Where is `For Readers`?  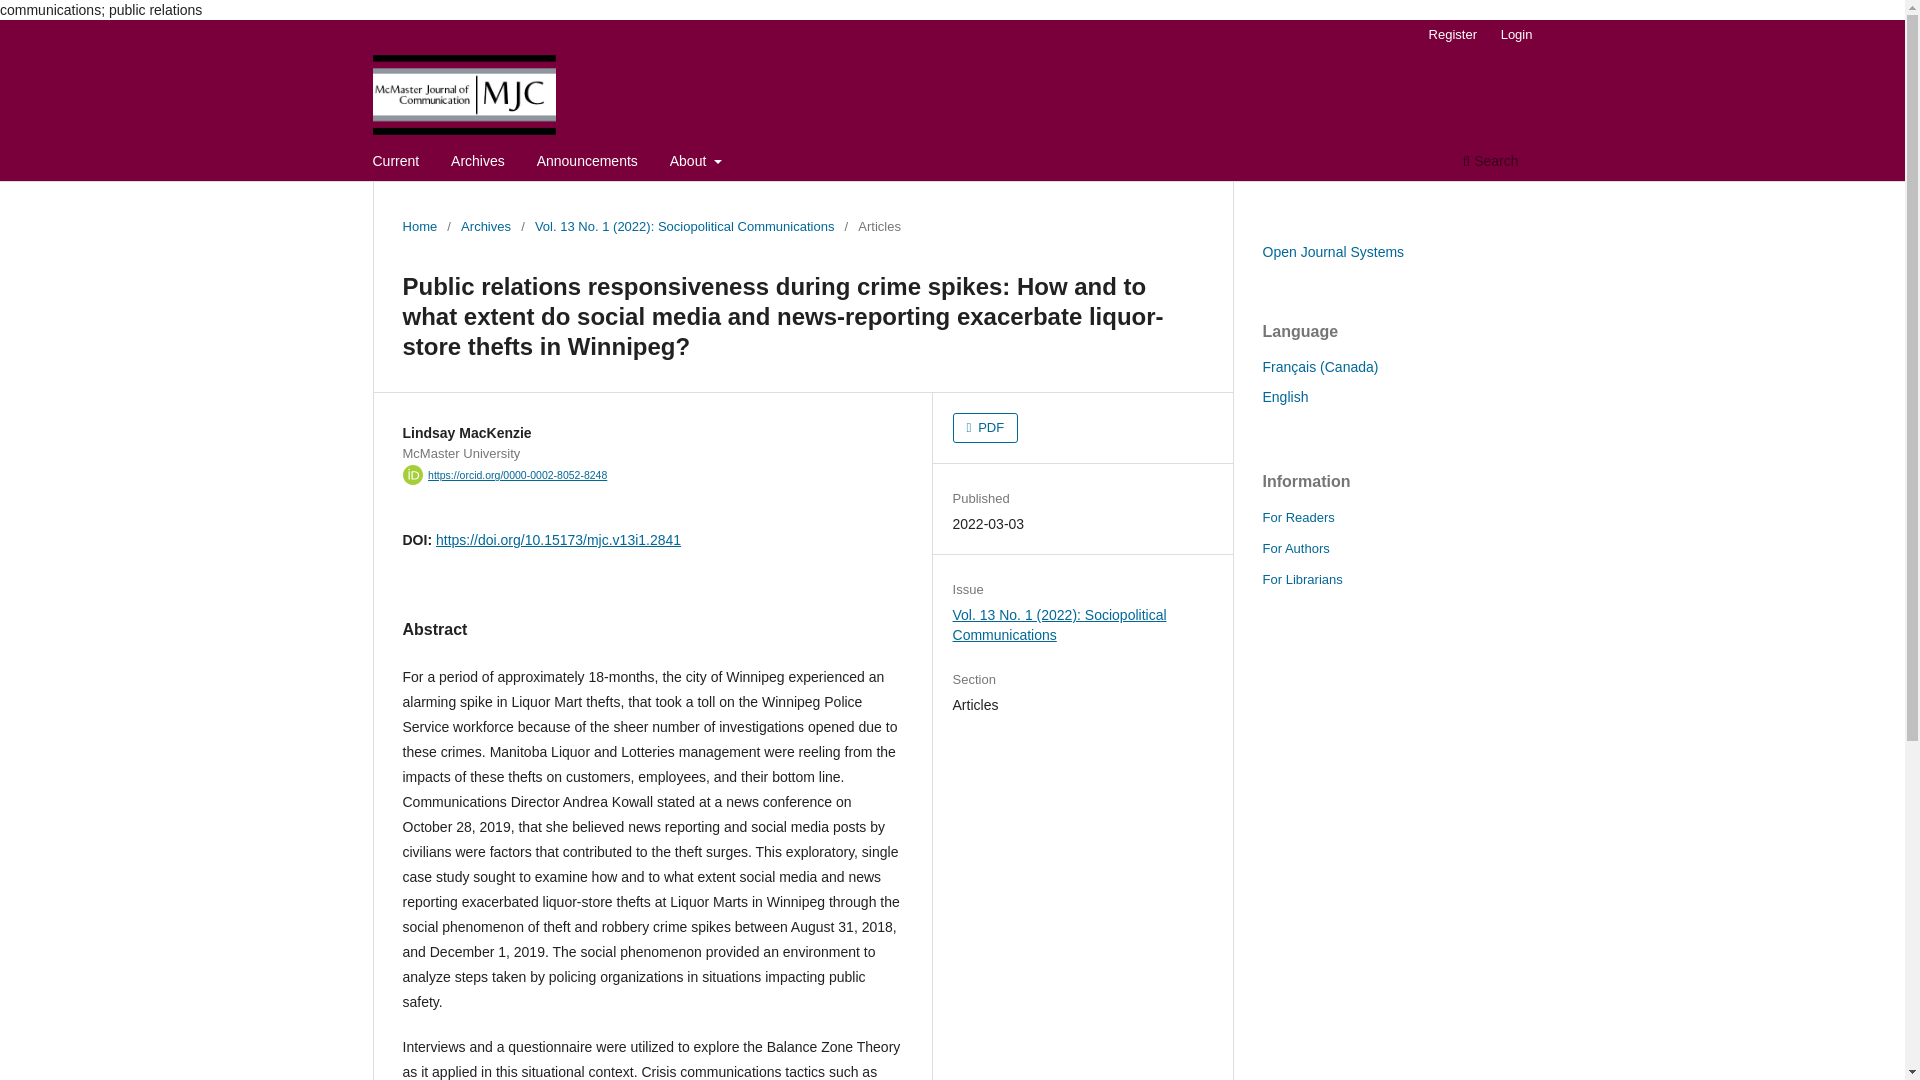
For Readers is located at coordinates (1298, 516).